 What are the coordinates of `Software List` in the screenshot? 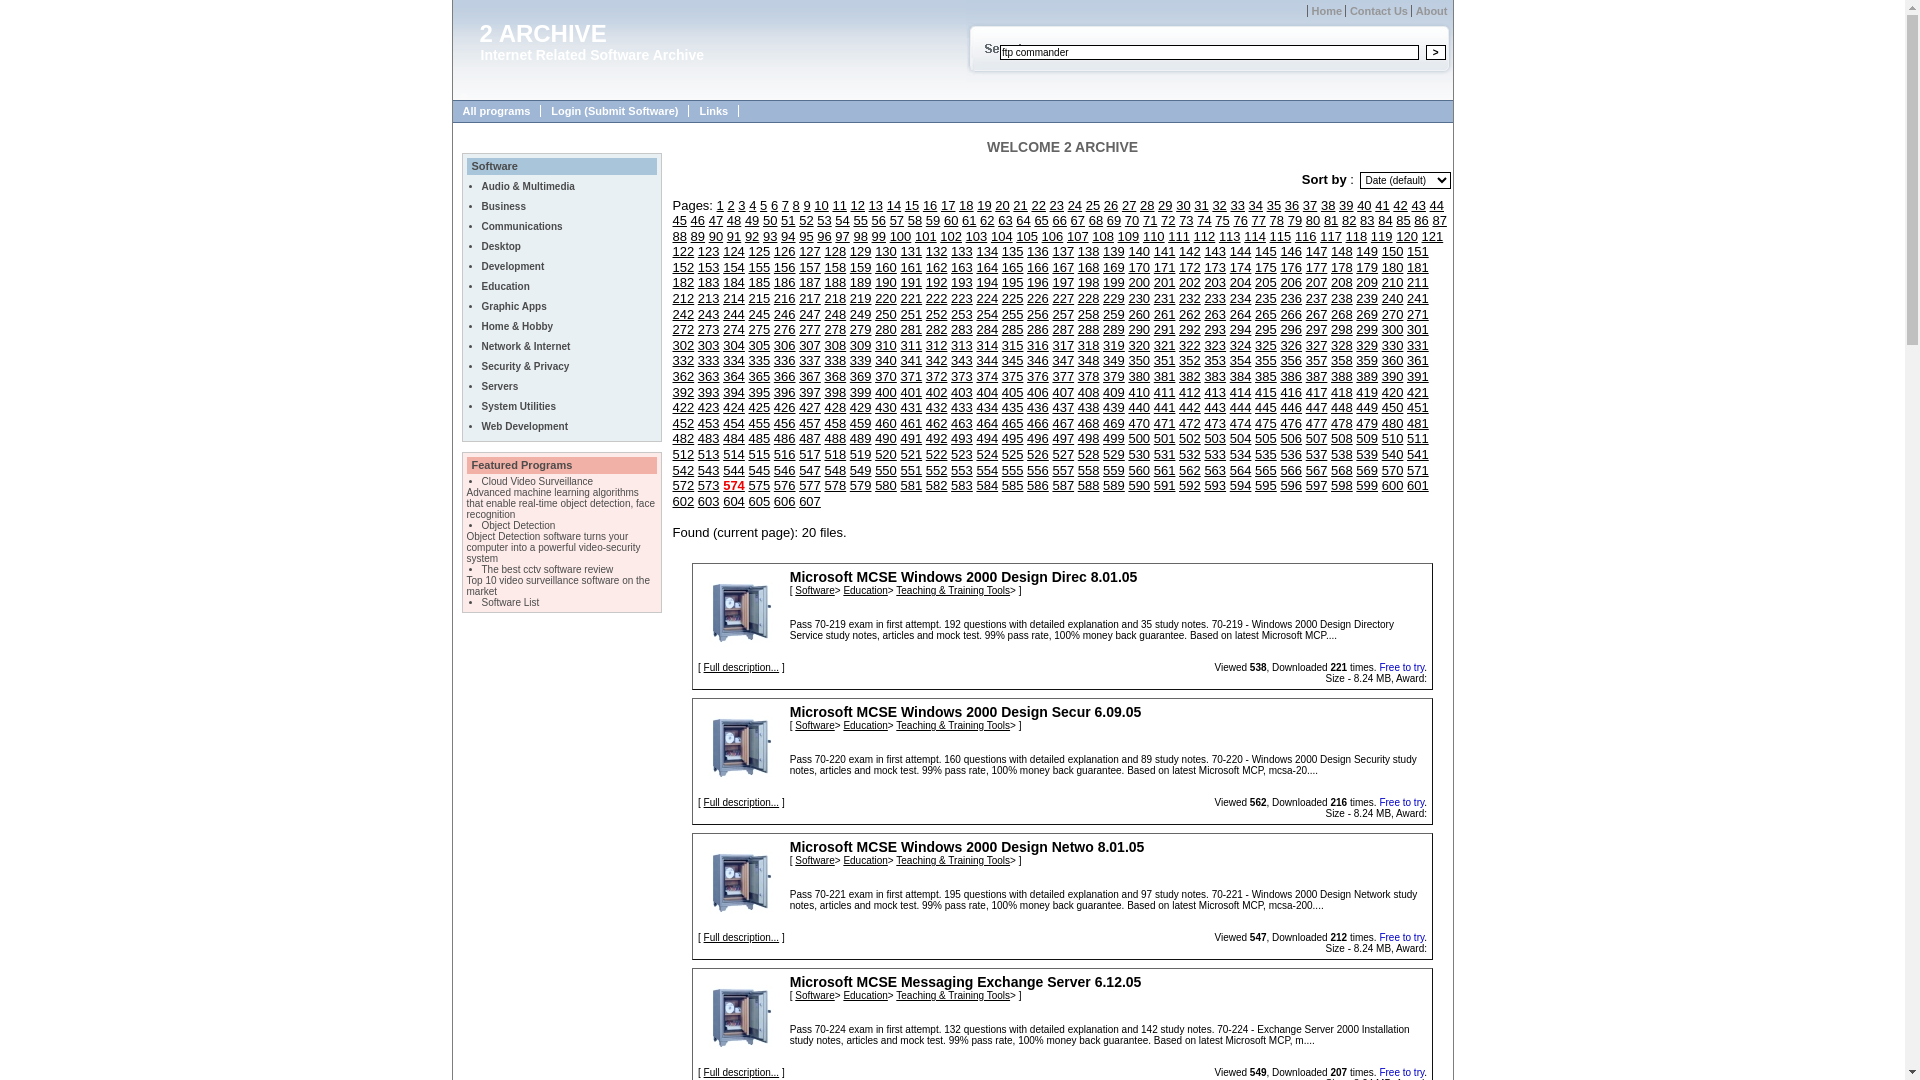 It's located at (511, 602).